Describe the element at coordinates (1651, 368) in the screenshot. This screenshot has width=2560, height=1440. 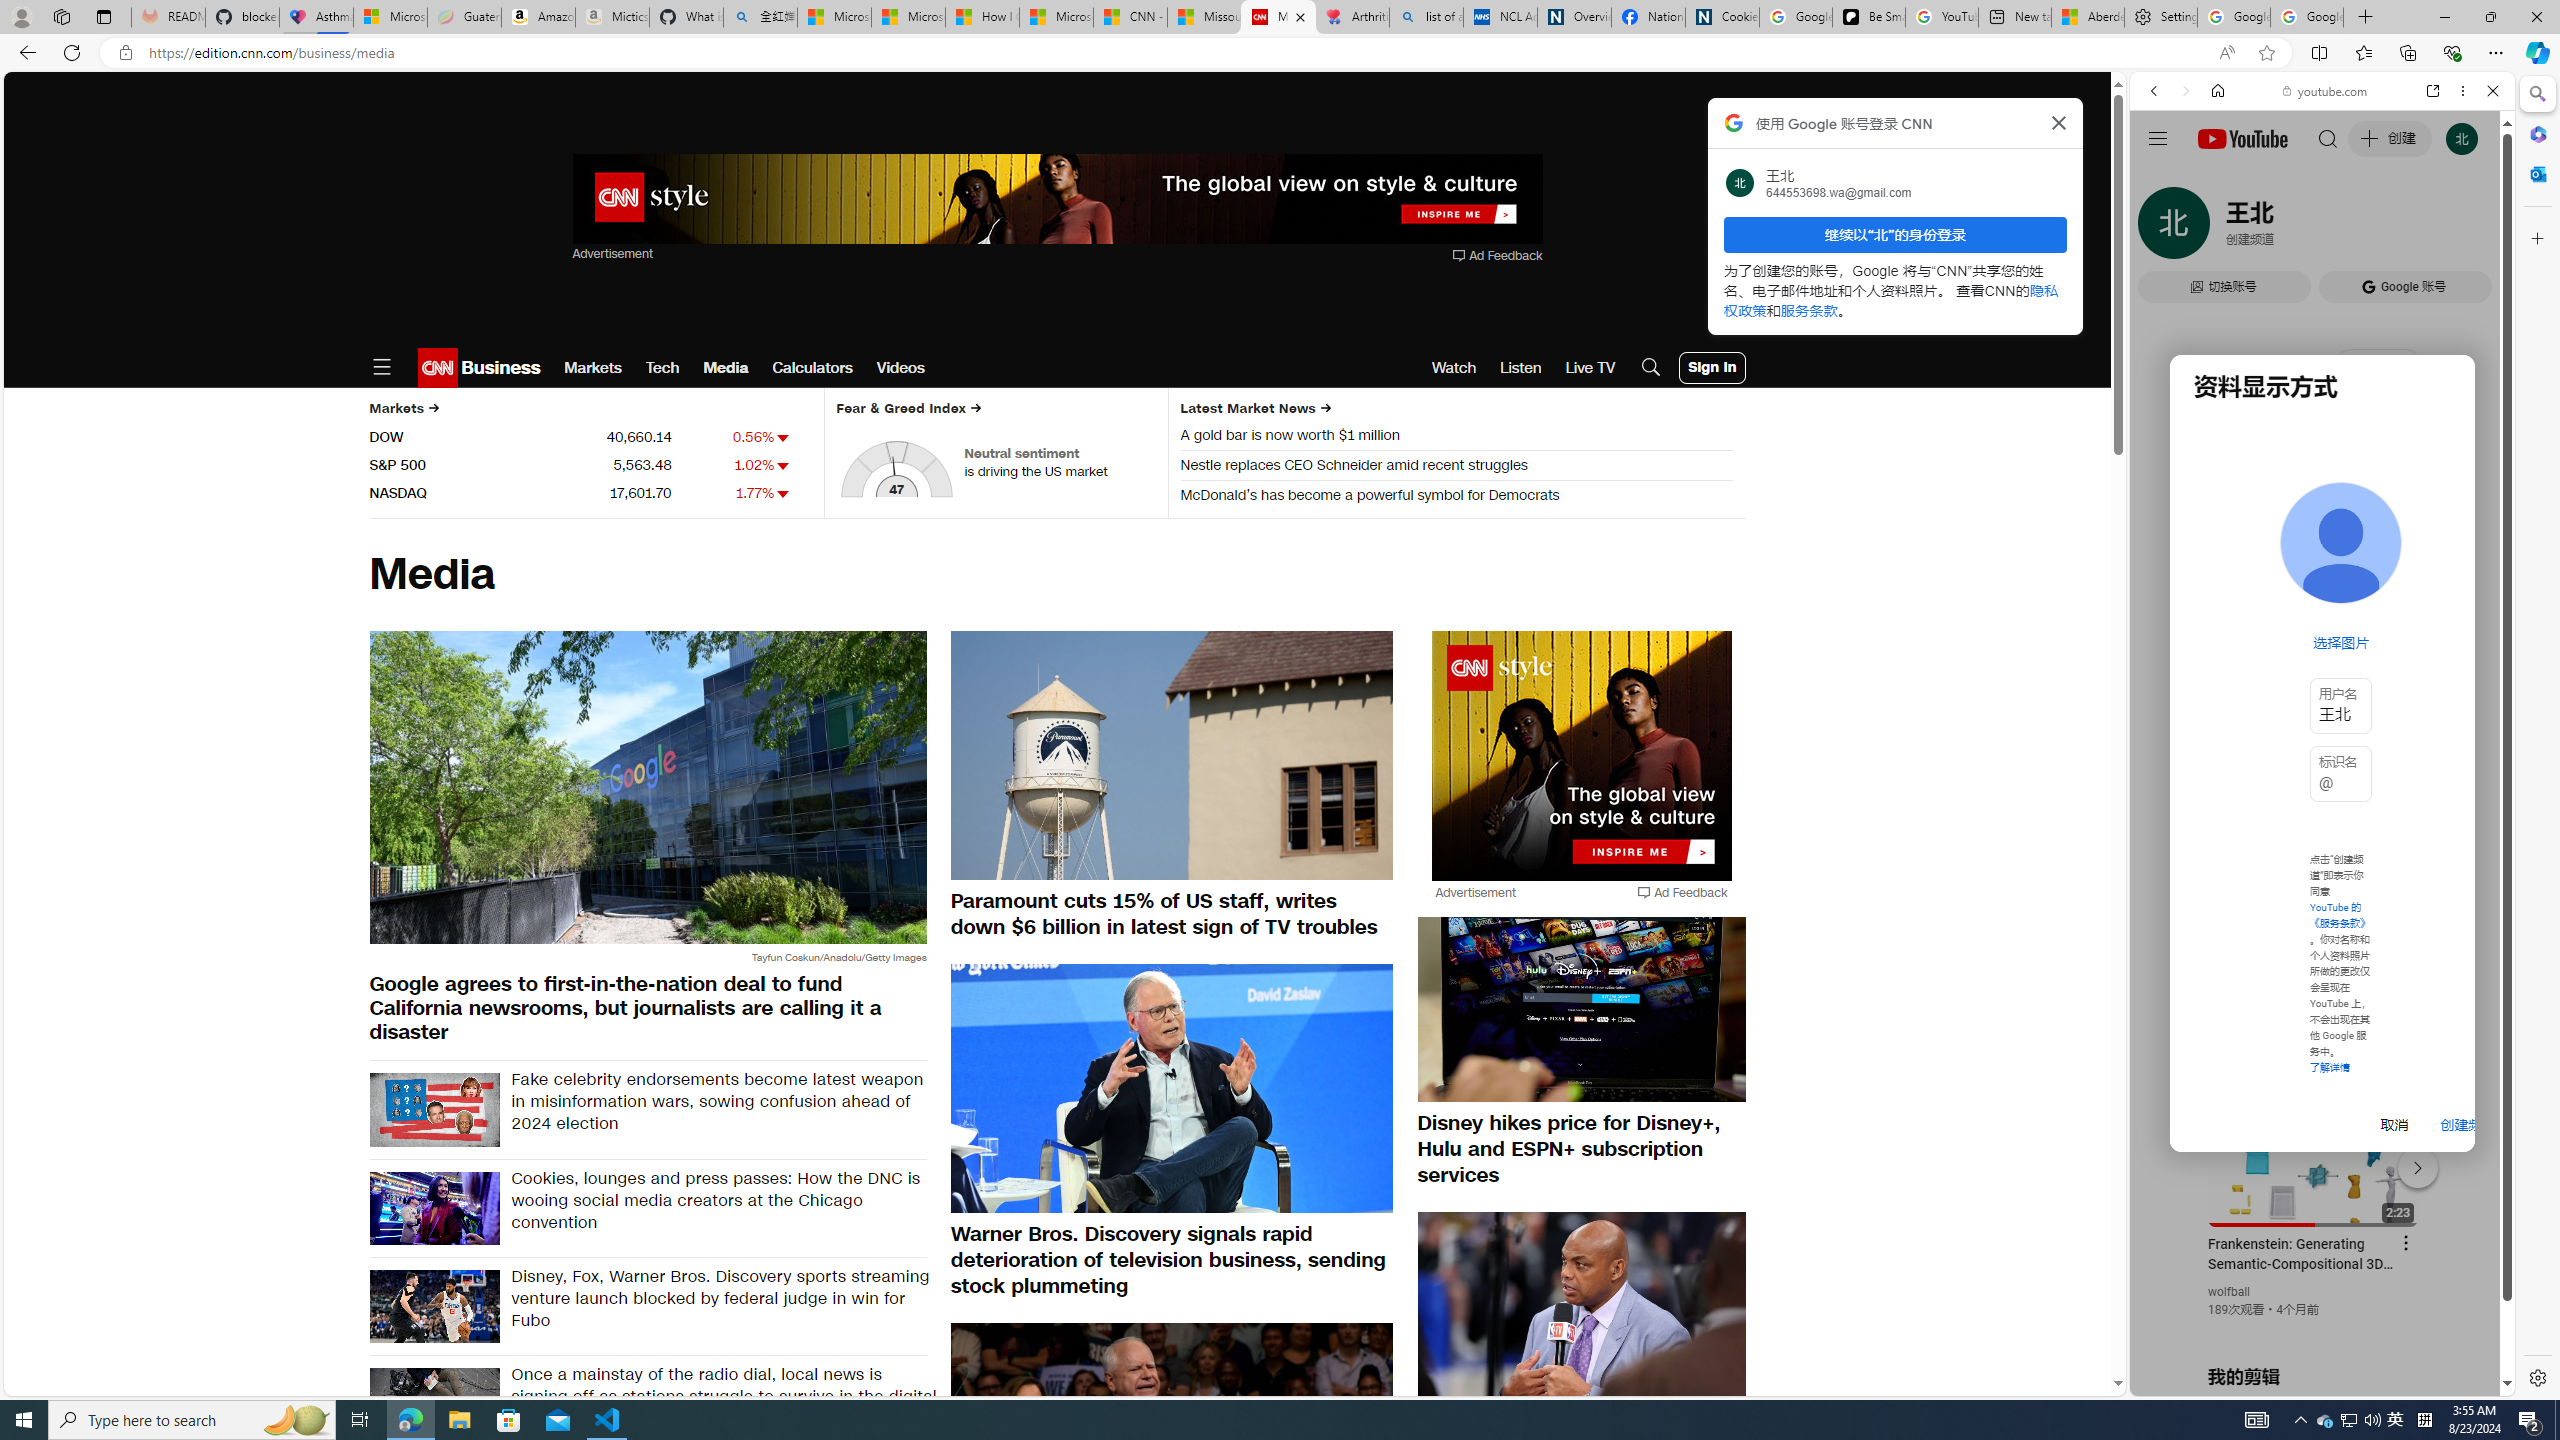
I see `Search Icon` at that location.